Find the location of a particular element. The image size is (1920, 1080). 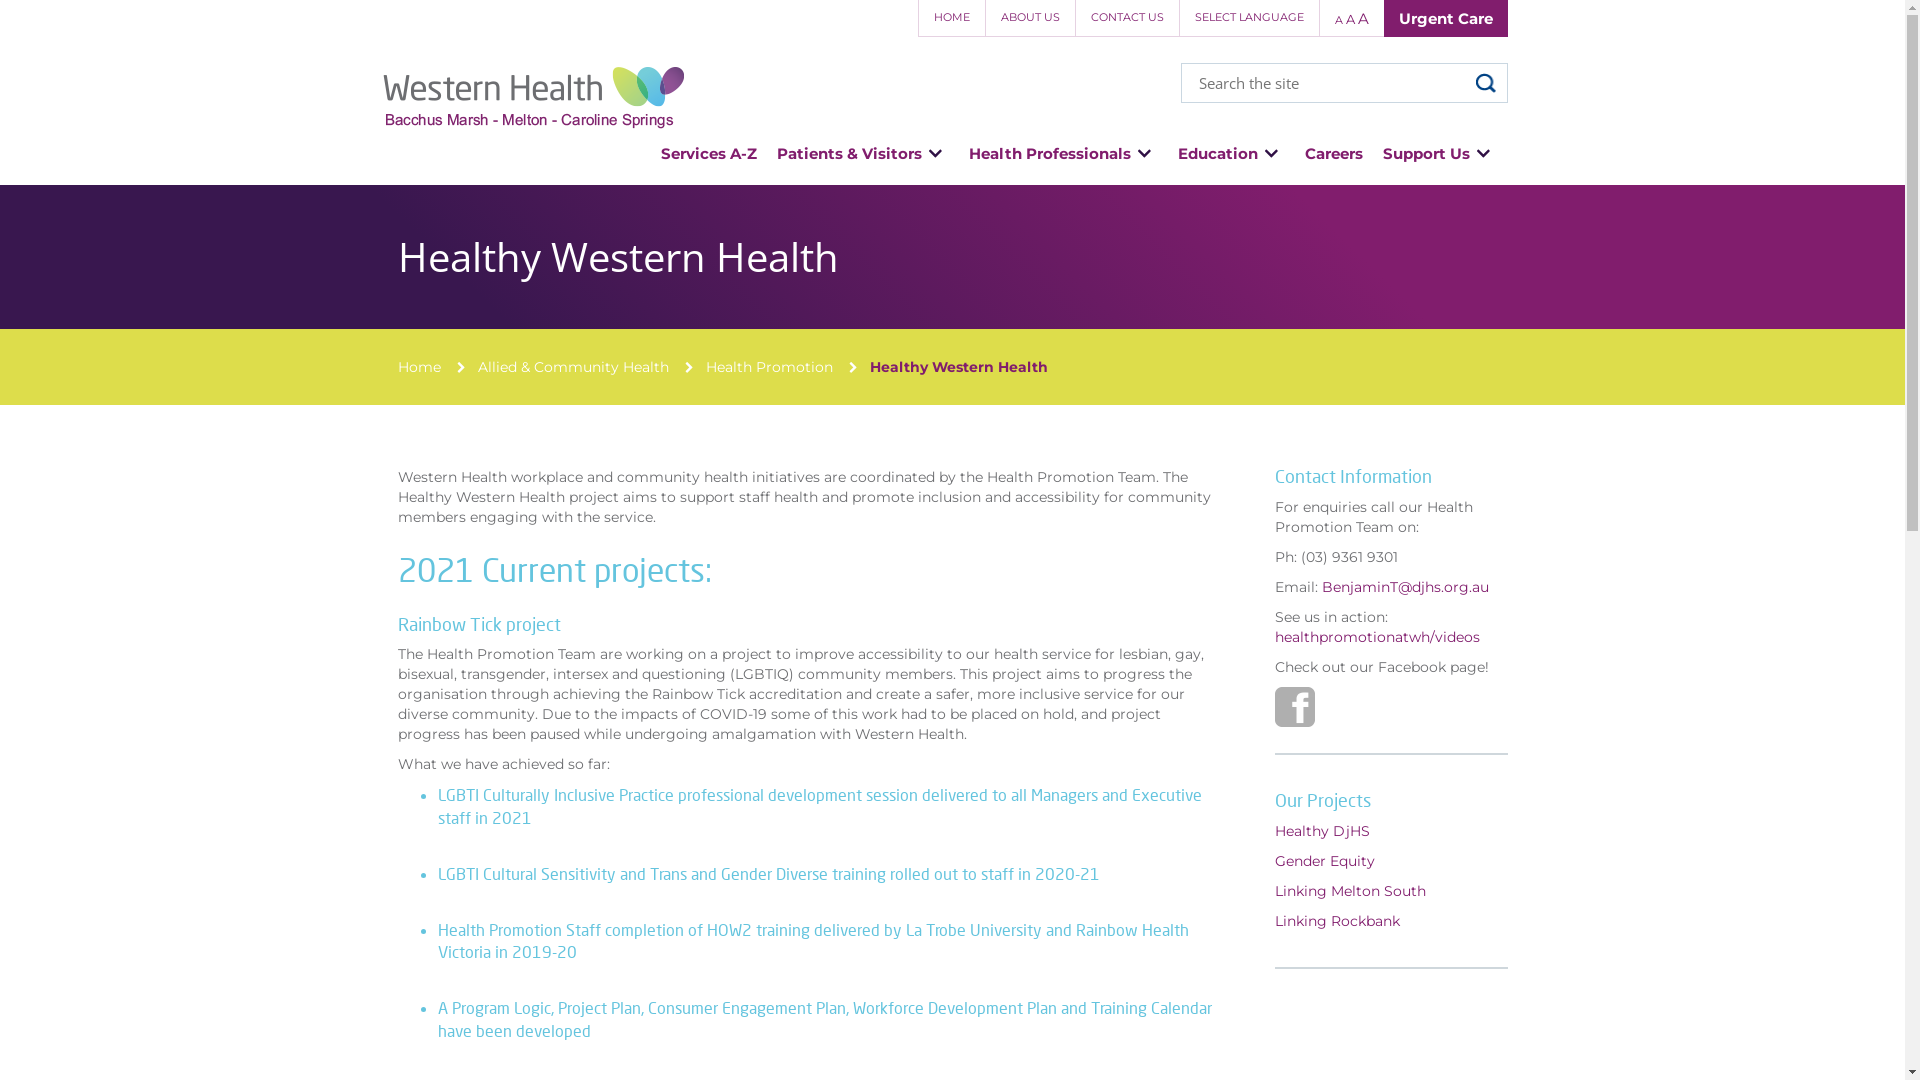

CONTACT US is located at coordinates (1126, 18).